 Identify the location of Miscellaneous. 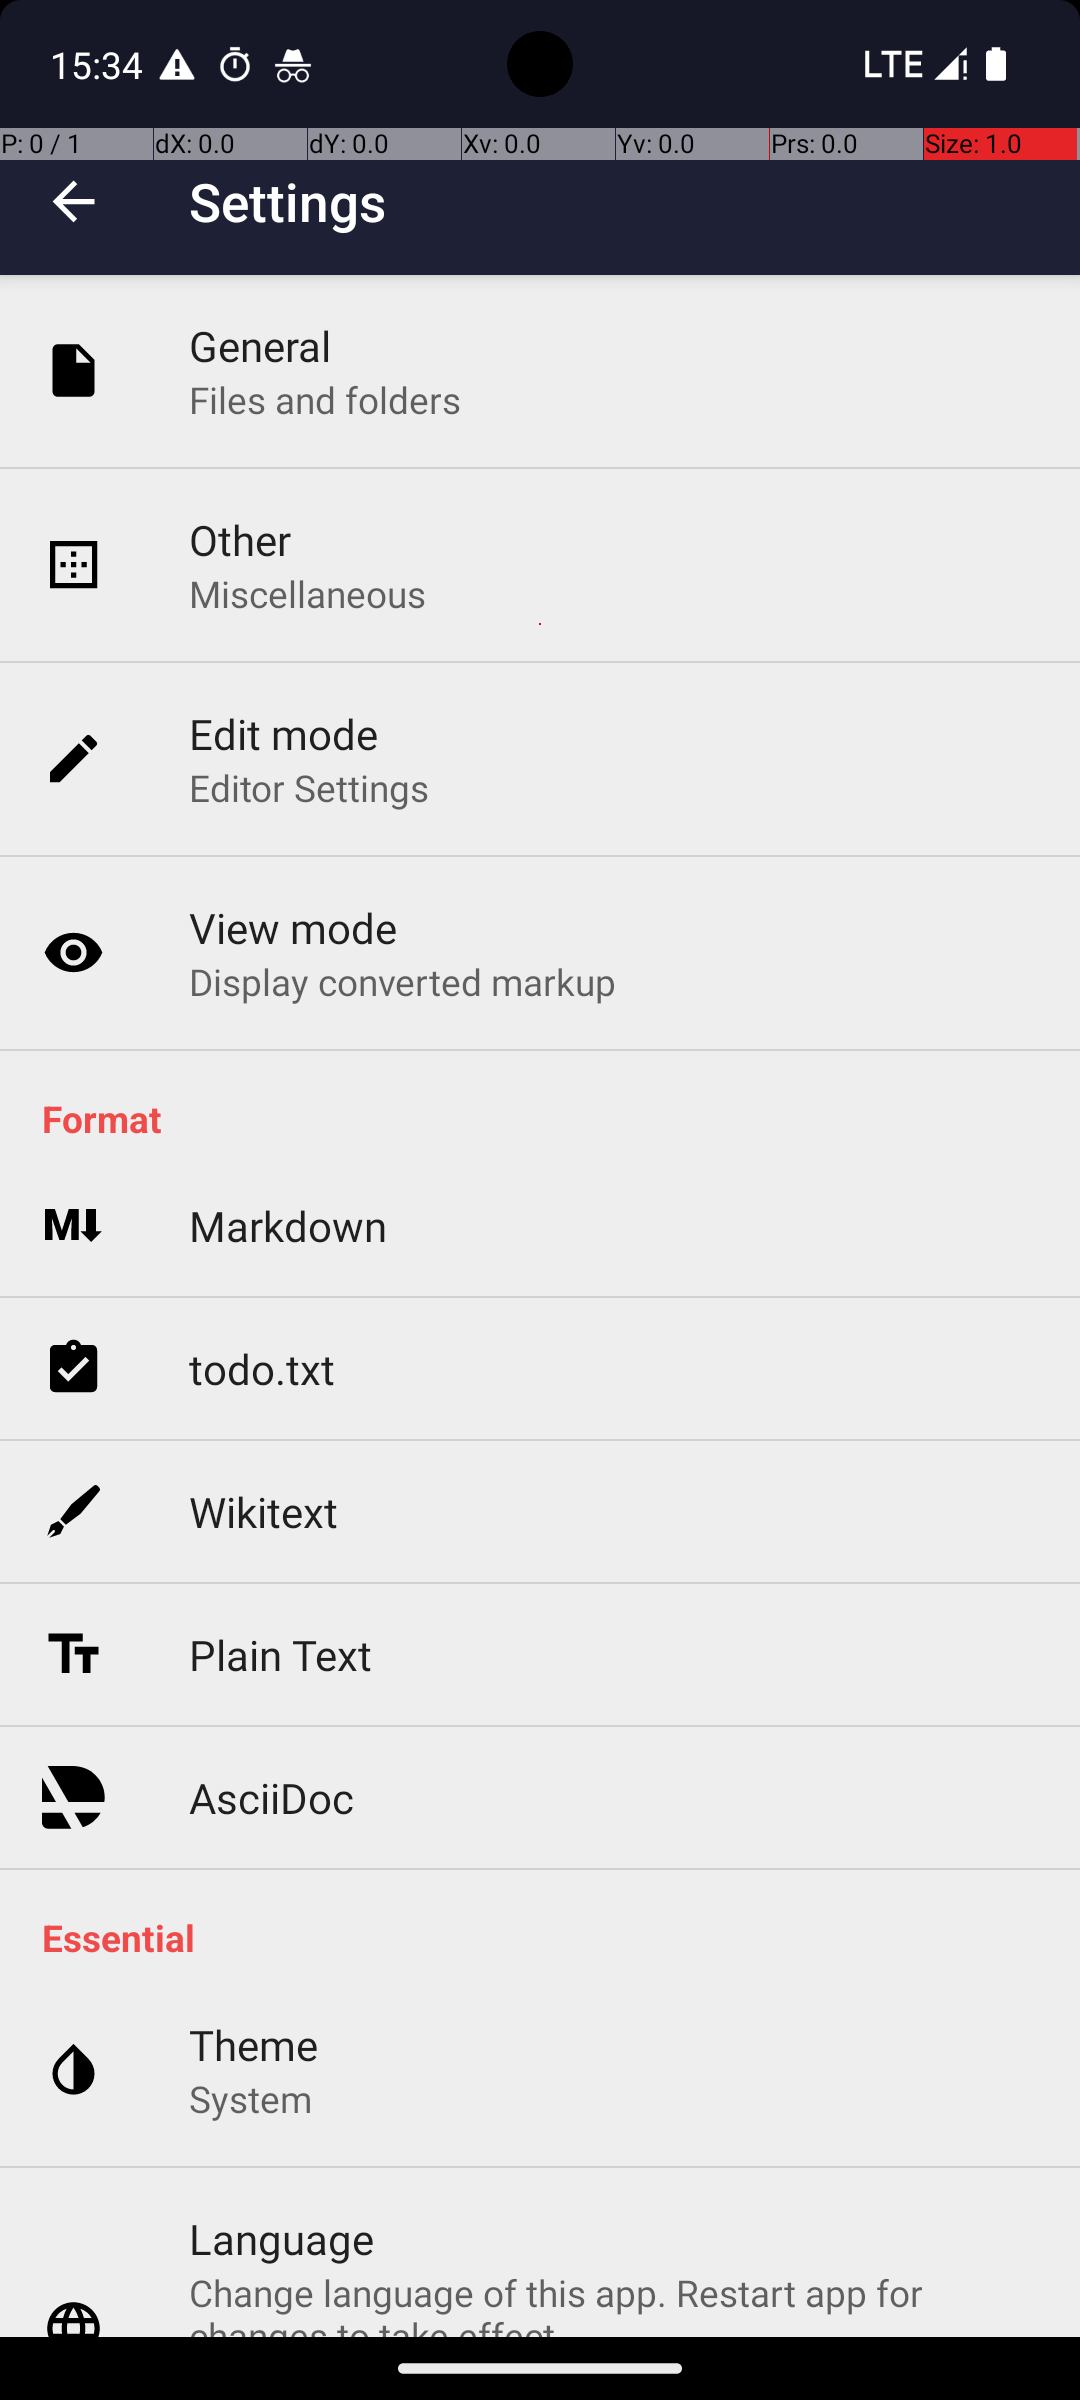
(308, 594).